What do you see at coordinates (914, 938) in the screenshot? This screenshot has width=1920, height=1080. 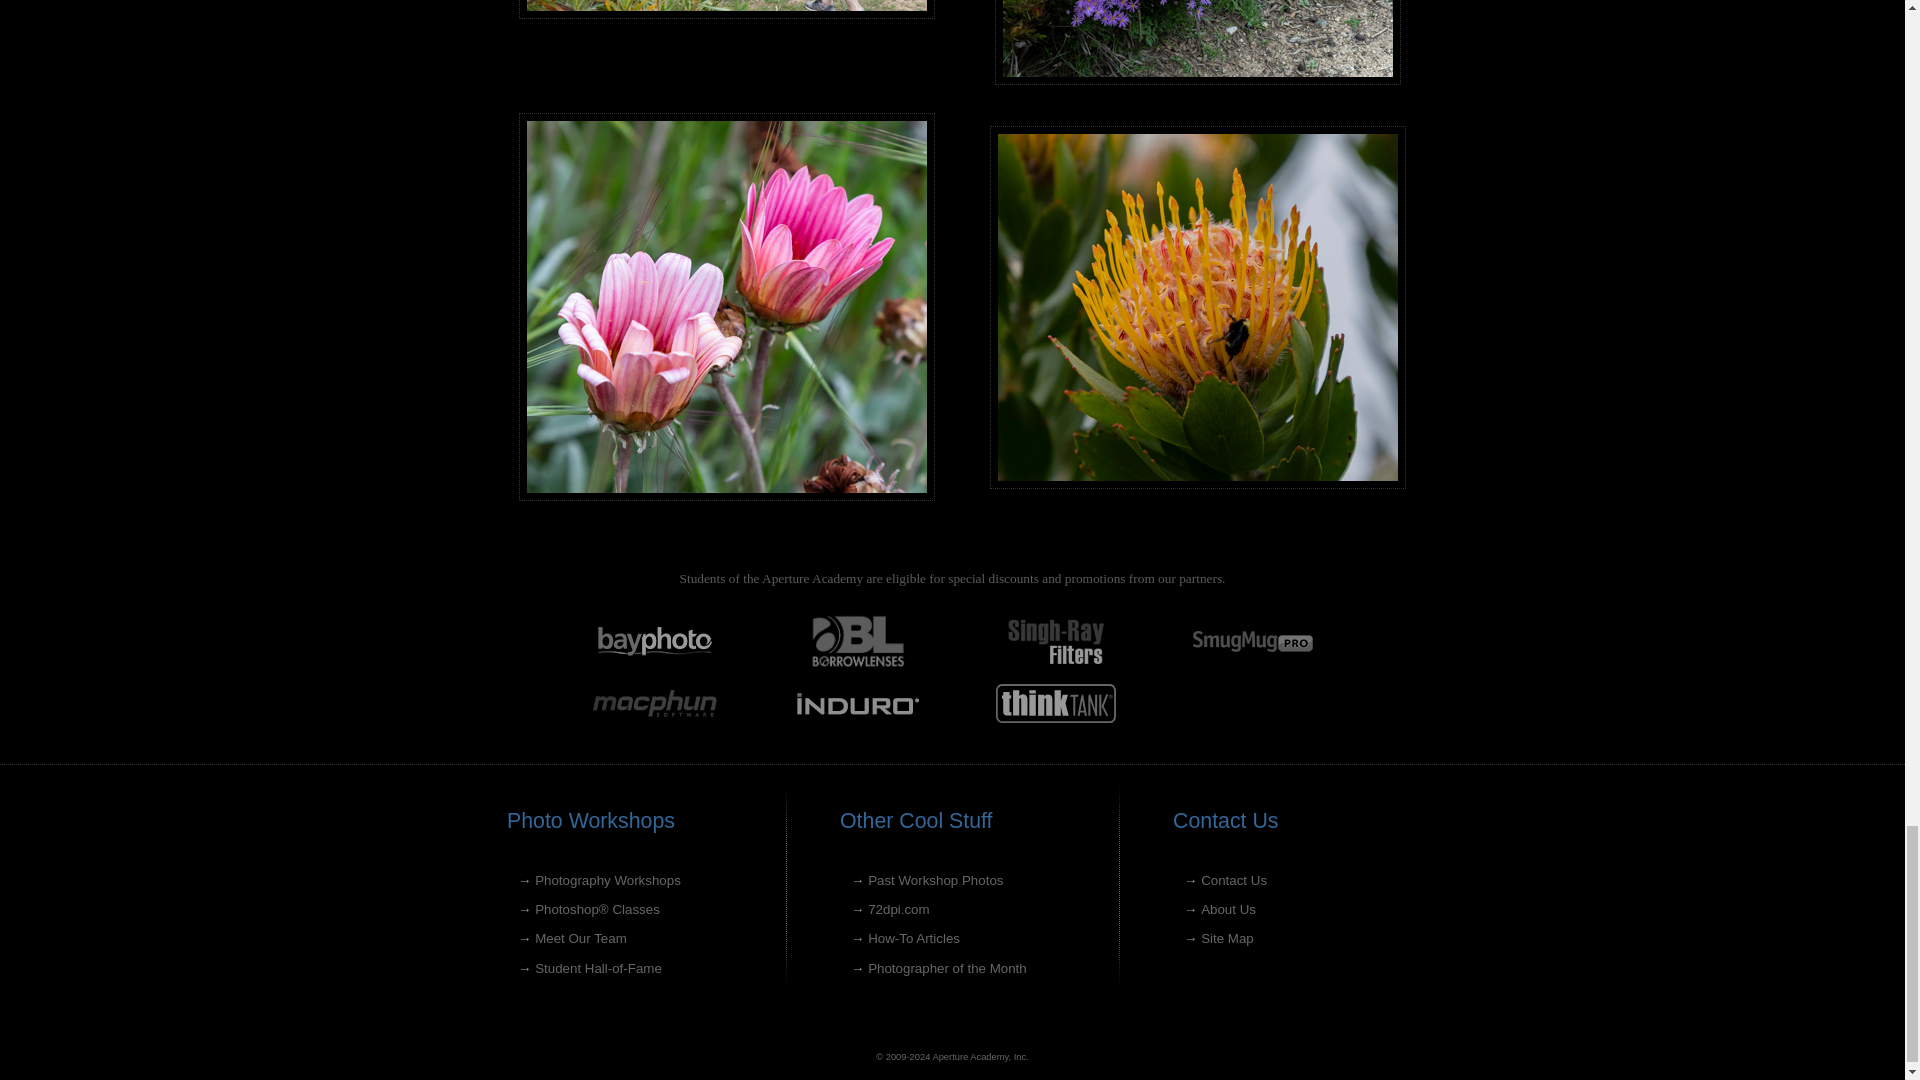 I see `How-To Articles` at bounding box center [914, 938].